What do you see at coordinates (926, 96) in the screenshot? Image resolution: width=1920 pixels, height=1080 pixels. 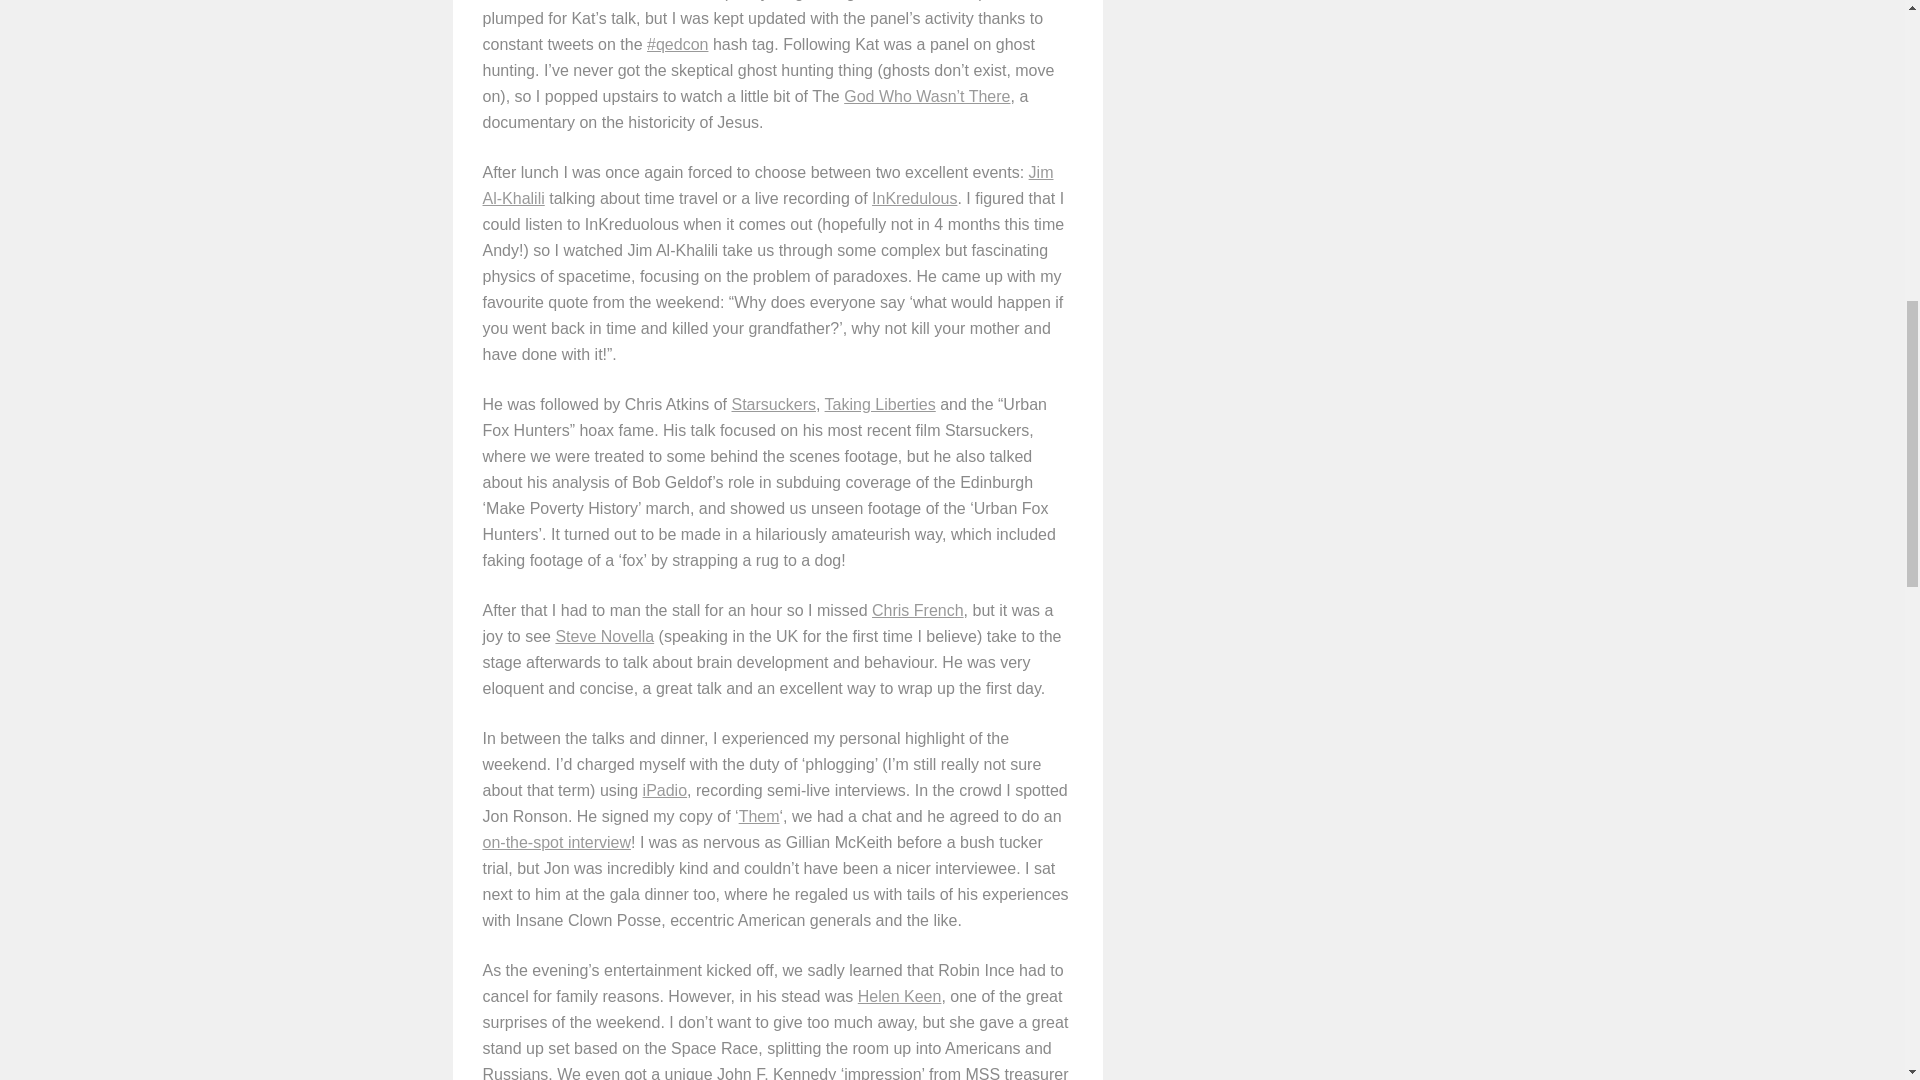 I see `The God who wasn't there` at bounding box center [926, 96].